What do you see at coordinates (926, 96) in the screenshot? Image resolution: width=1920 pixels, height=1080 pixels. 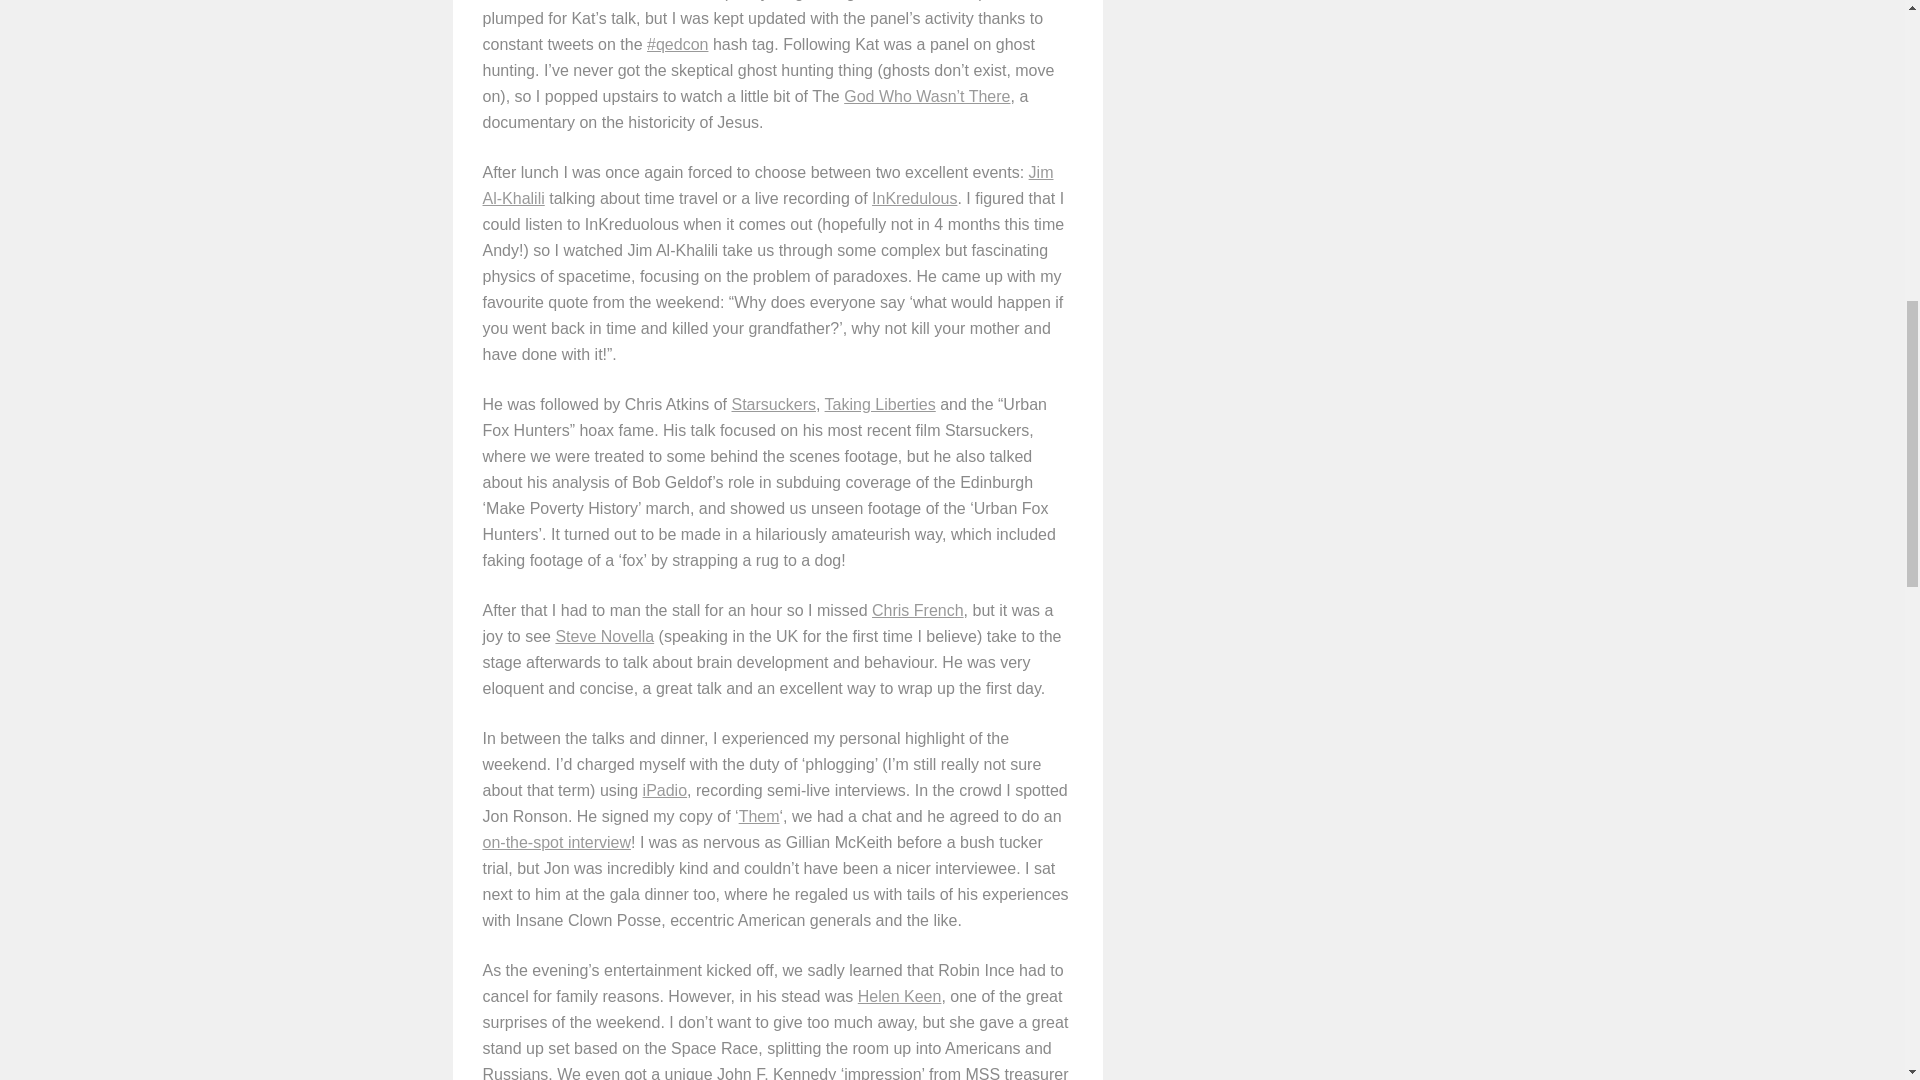 I see `The God who wasn't there` at bounding box center [926, 96].